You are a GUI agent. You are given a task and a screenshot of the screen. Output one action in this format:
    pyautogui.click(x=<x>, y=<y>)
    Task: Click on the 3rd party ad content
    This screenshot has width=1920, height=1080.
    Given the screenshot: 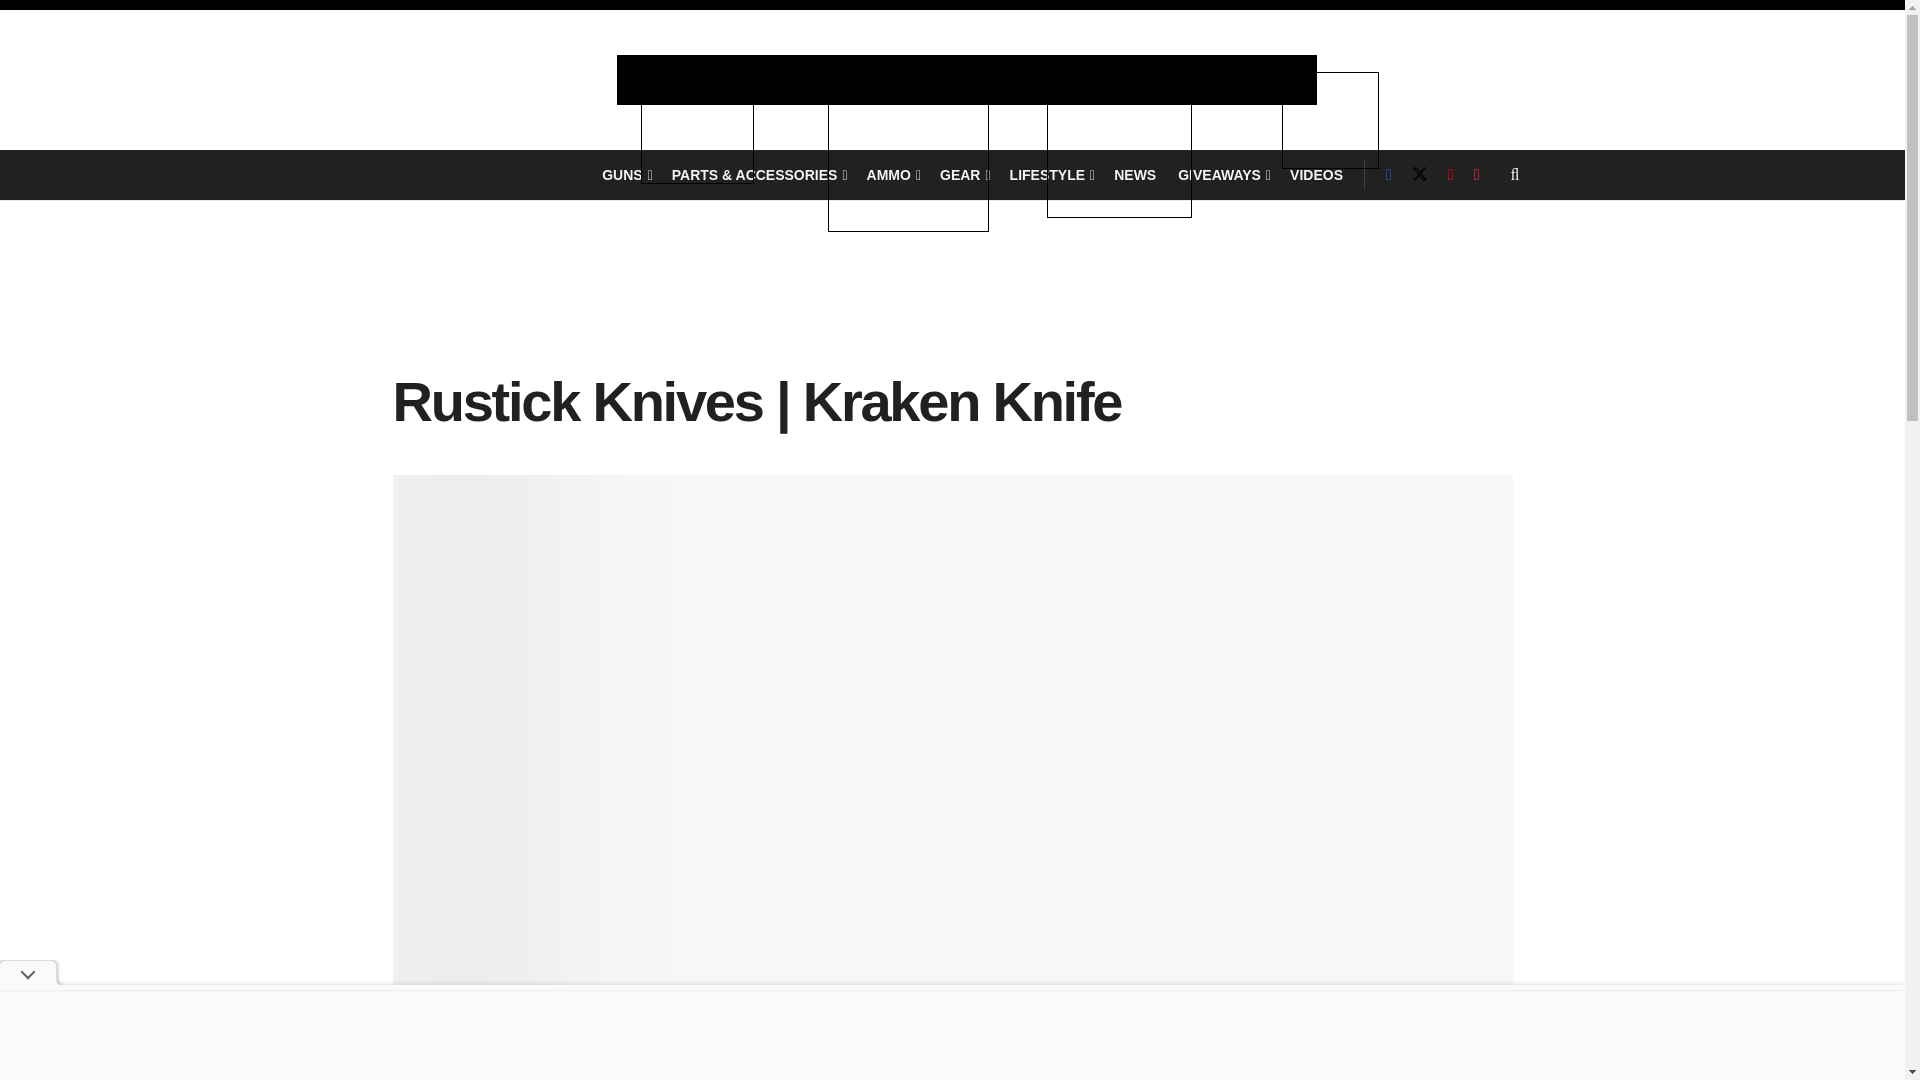 What is the action you would take?
    pyautogui.click(x=951, y=1035)
    